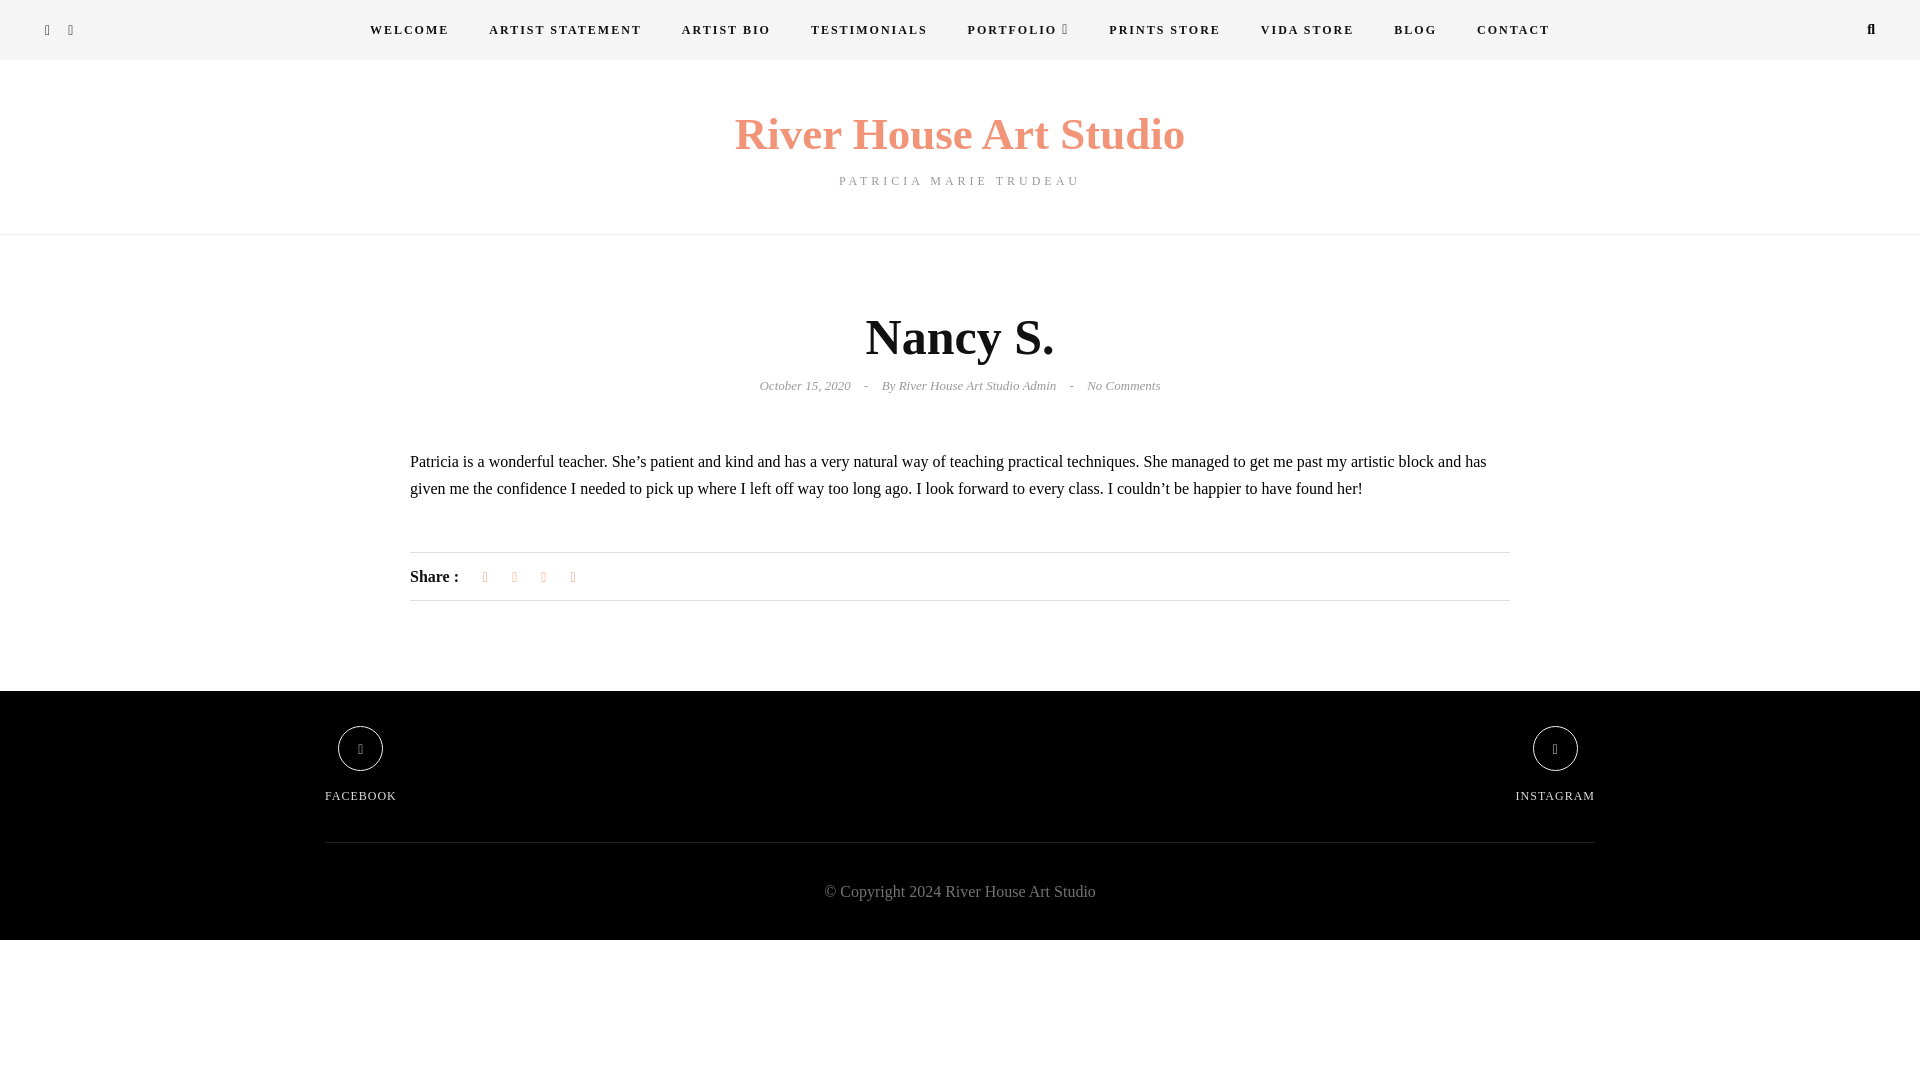 The width and height of the screenshot is (1920, 1080). What do you see at coordinates (726, 30) in the screenshot?
I see `CONTACT` at bounding box center [726, 30].